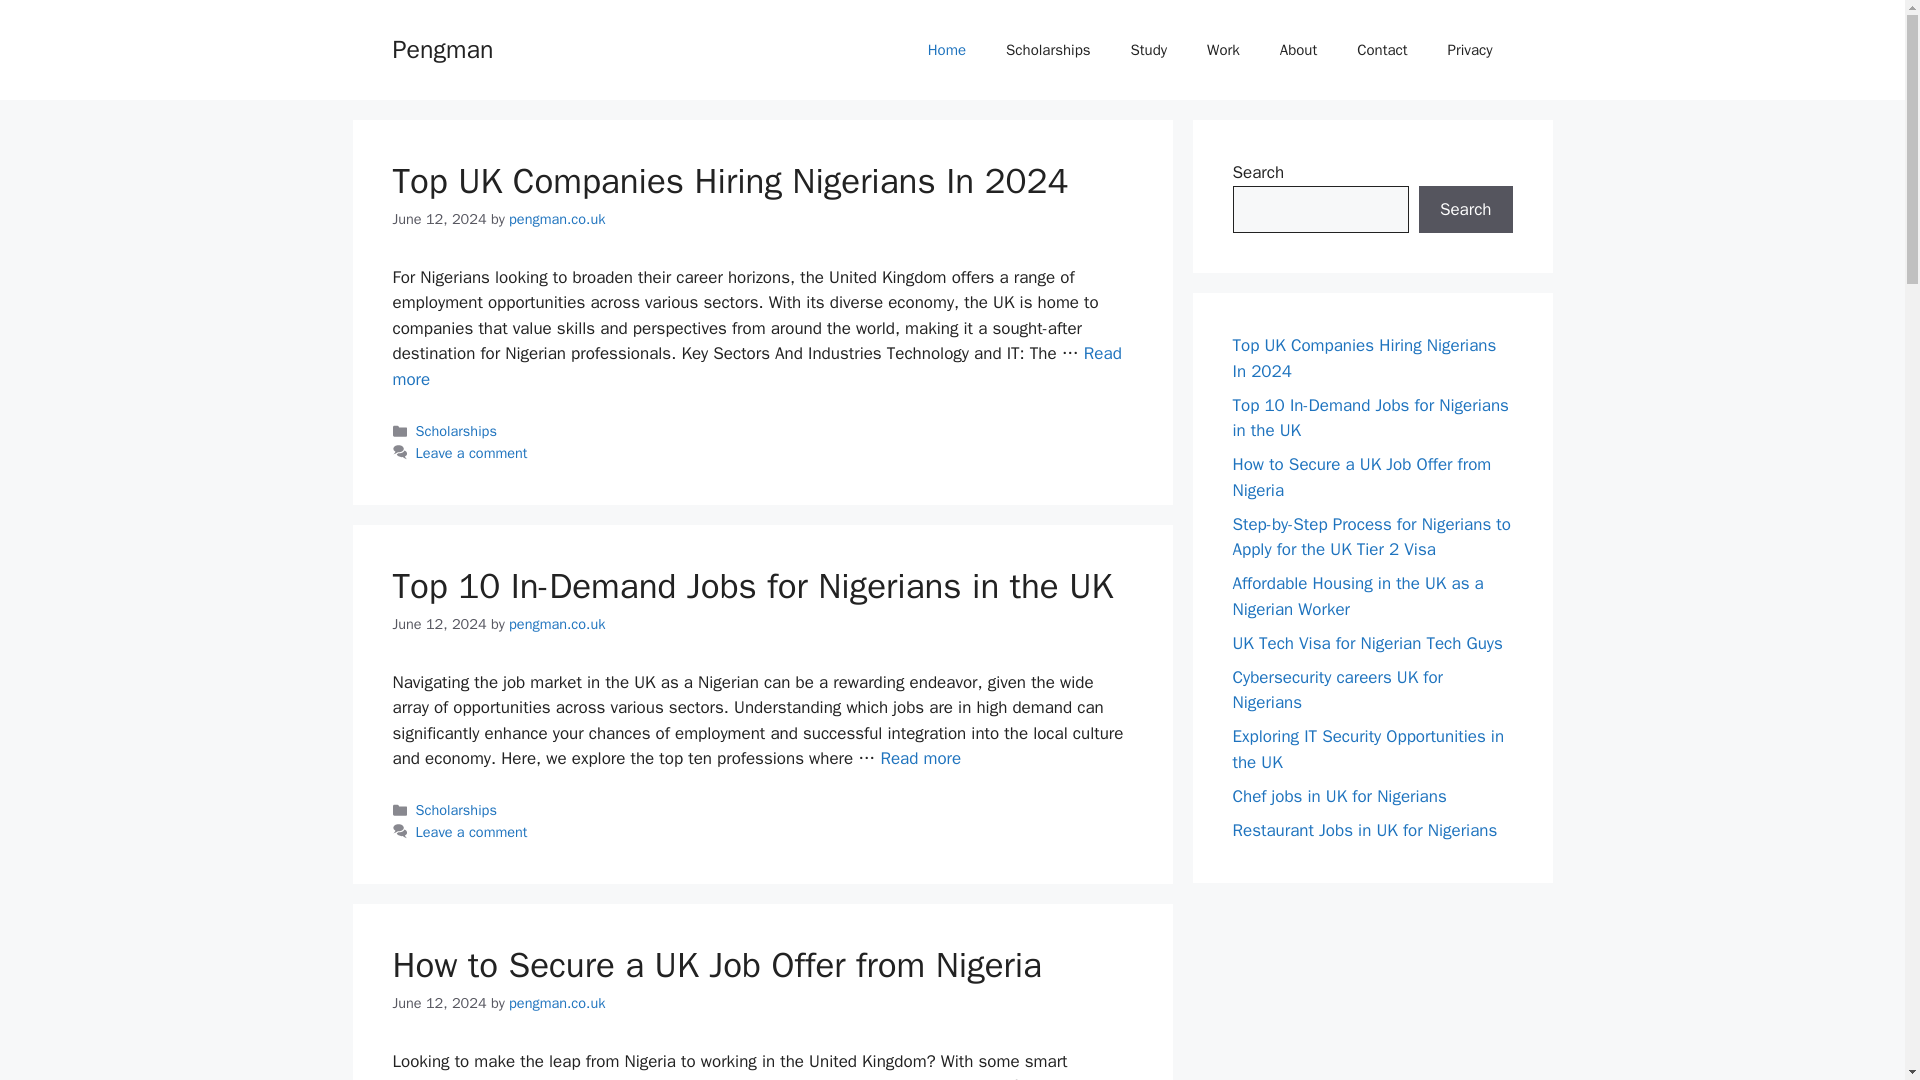 Image resolution: width=1920 pixels, height=1080 pixels. I want to click on Work, so click(1222, 50).